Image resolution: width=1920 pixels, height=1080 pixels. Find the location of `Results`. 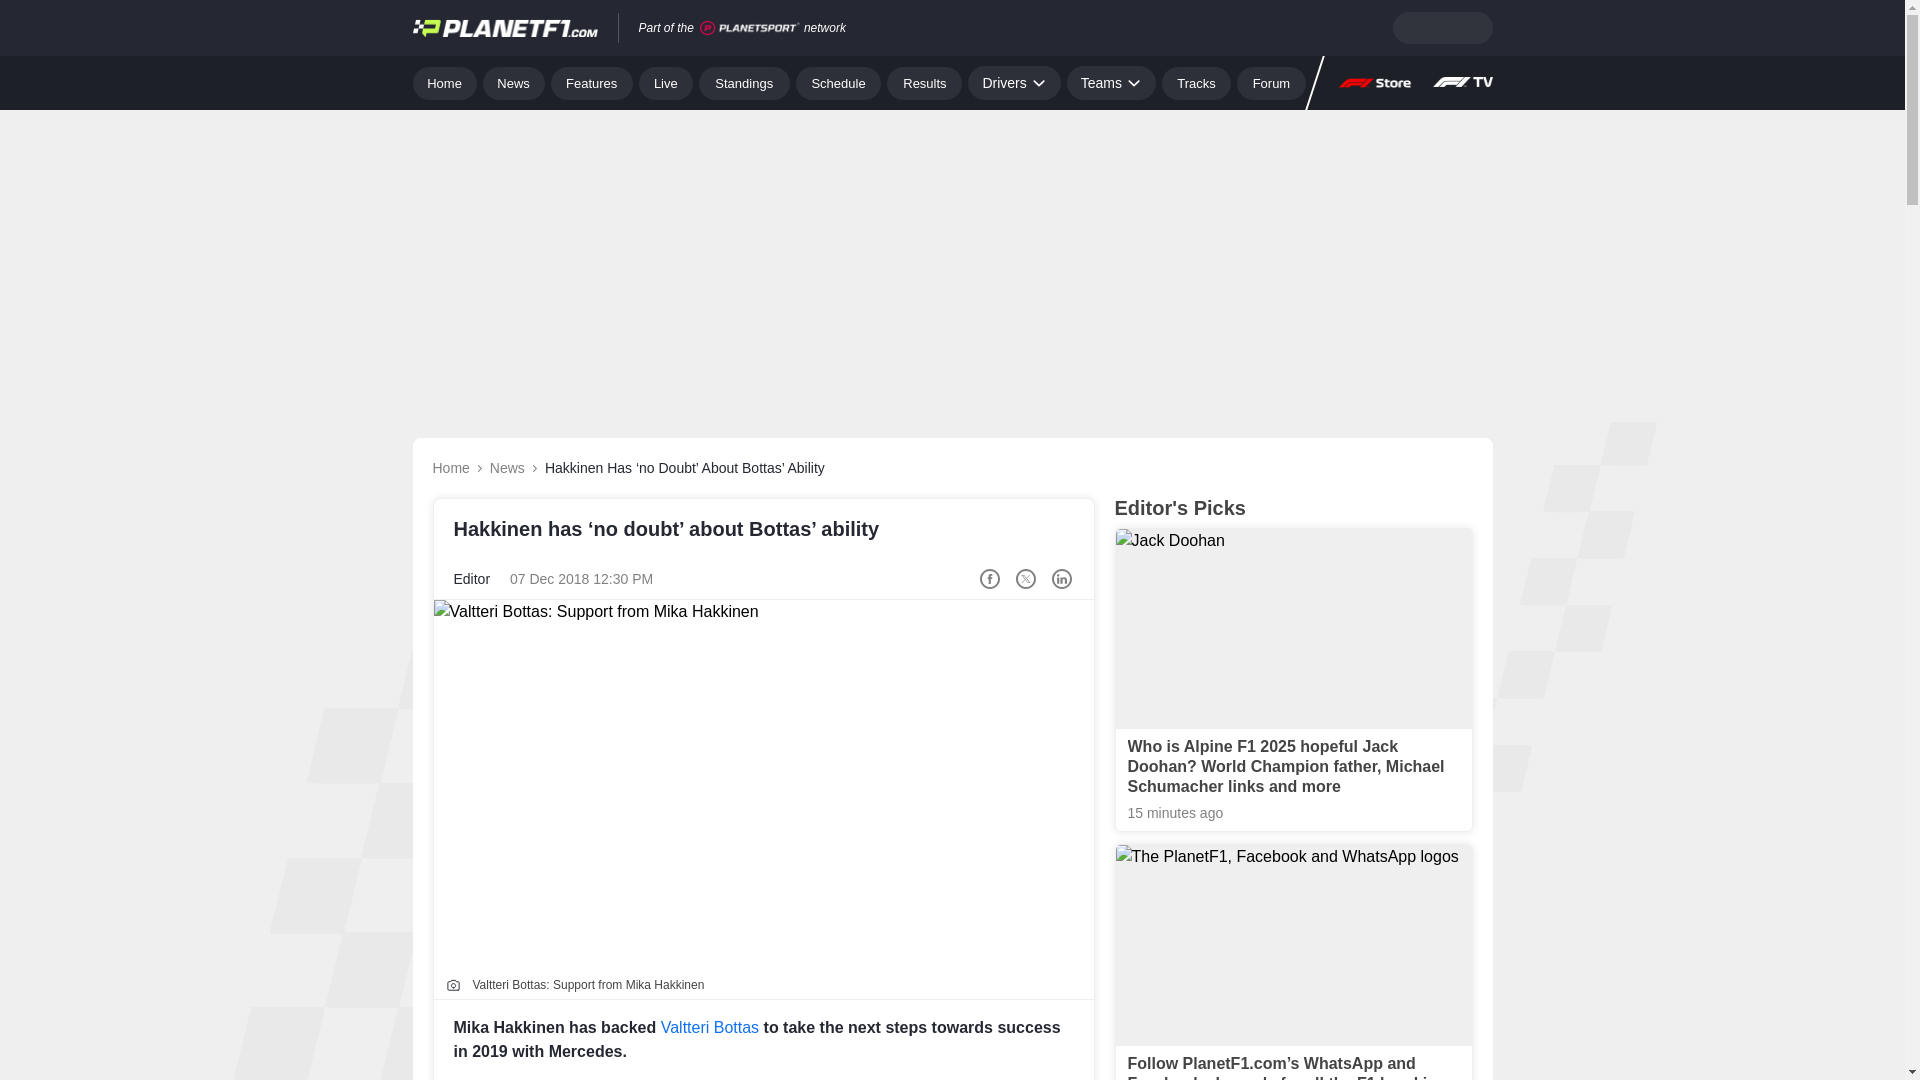

Results is located at coordinates (924, 82).